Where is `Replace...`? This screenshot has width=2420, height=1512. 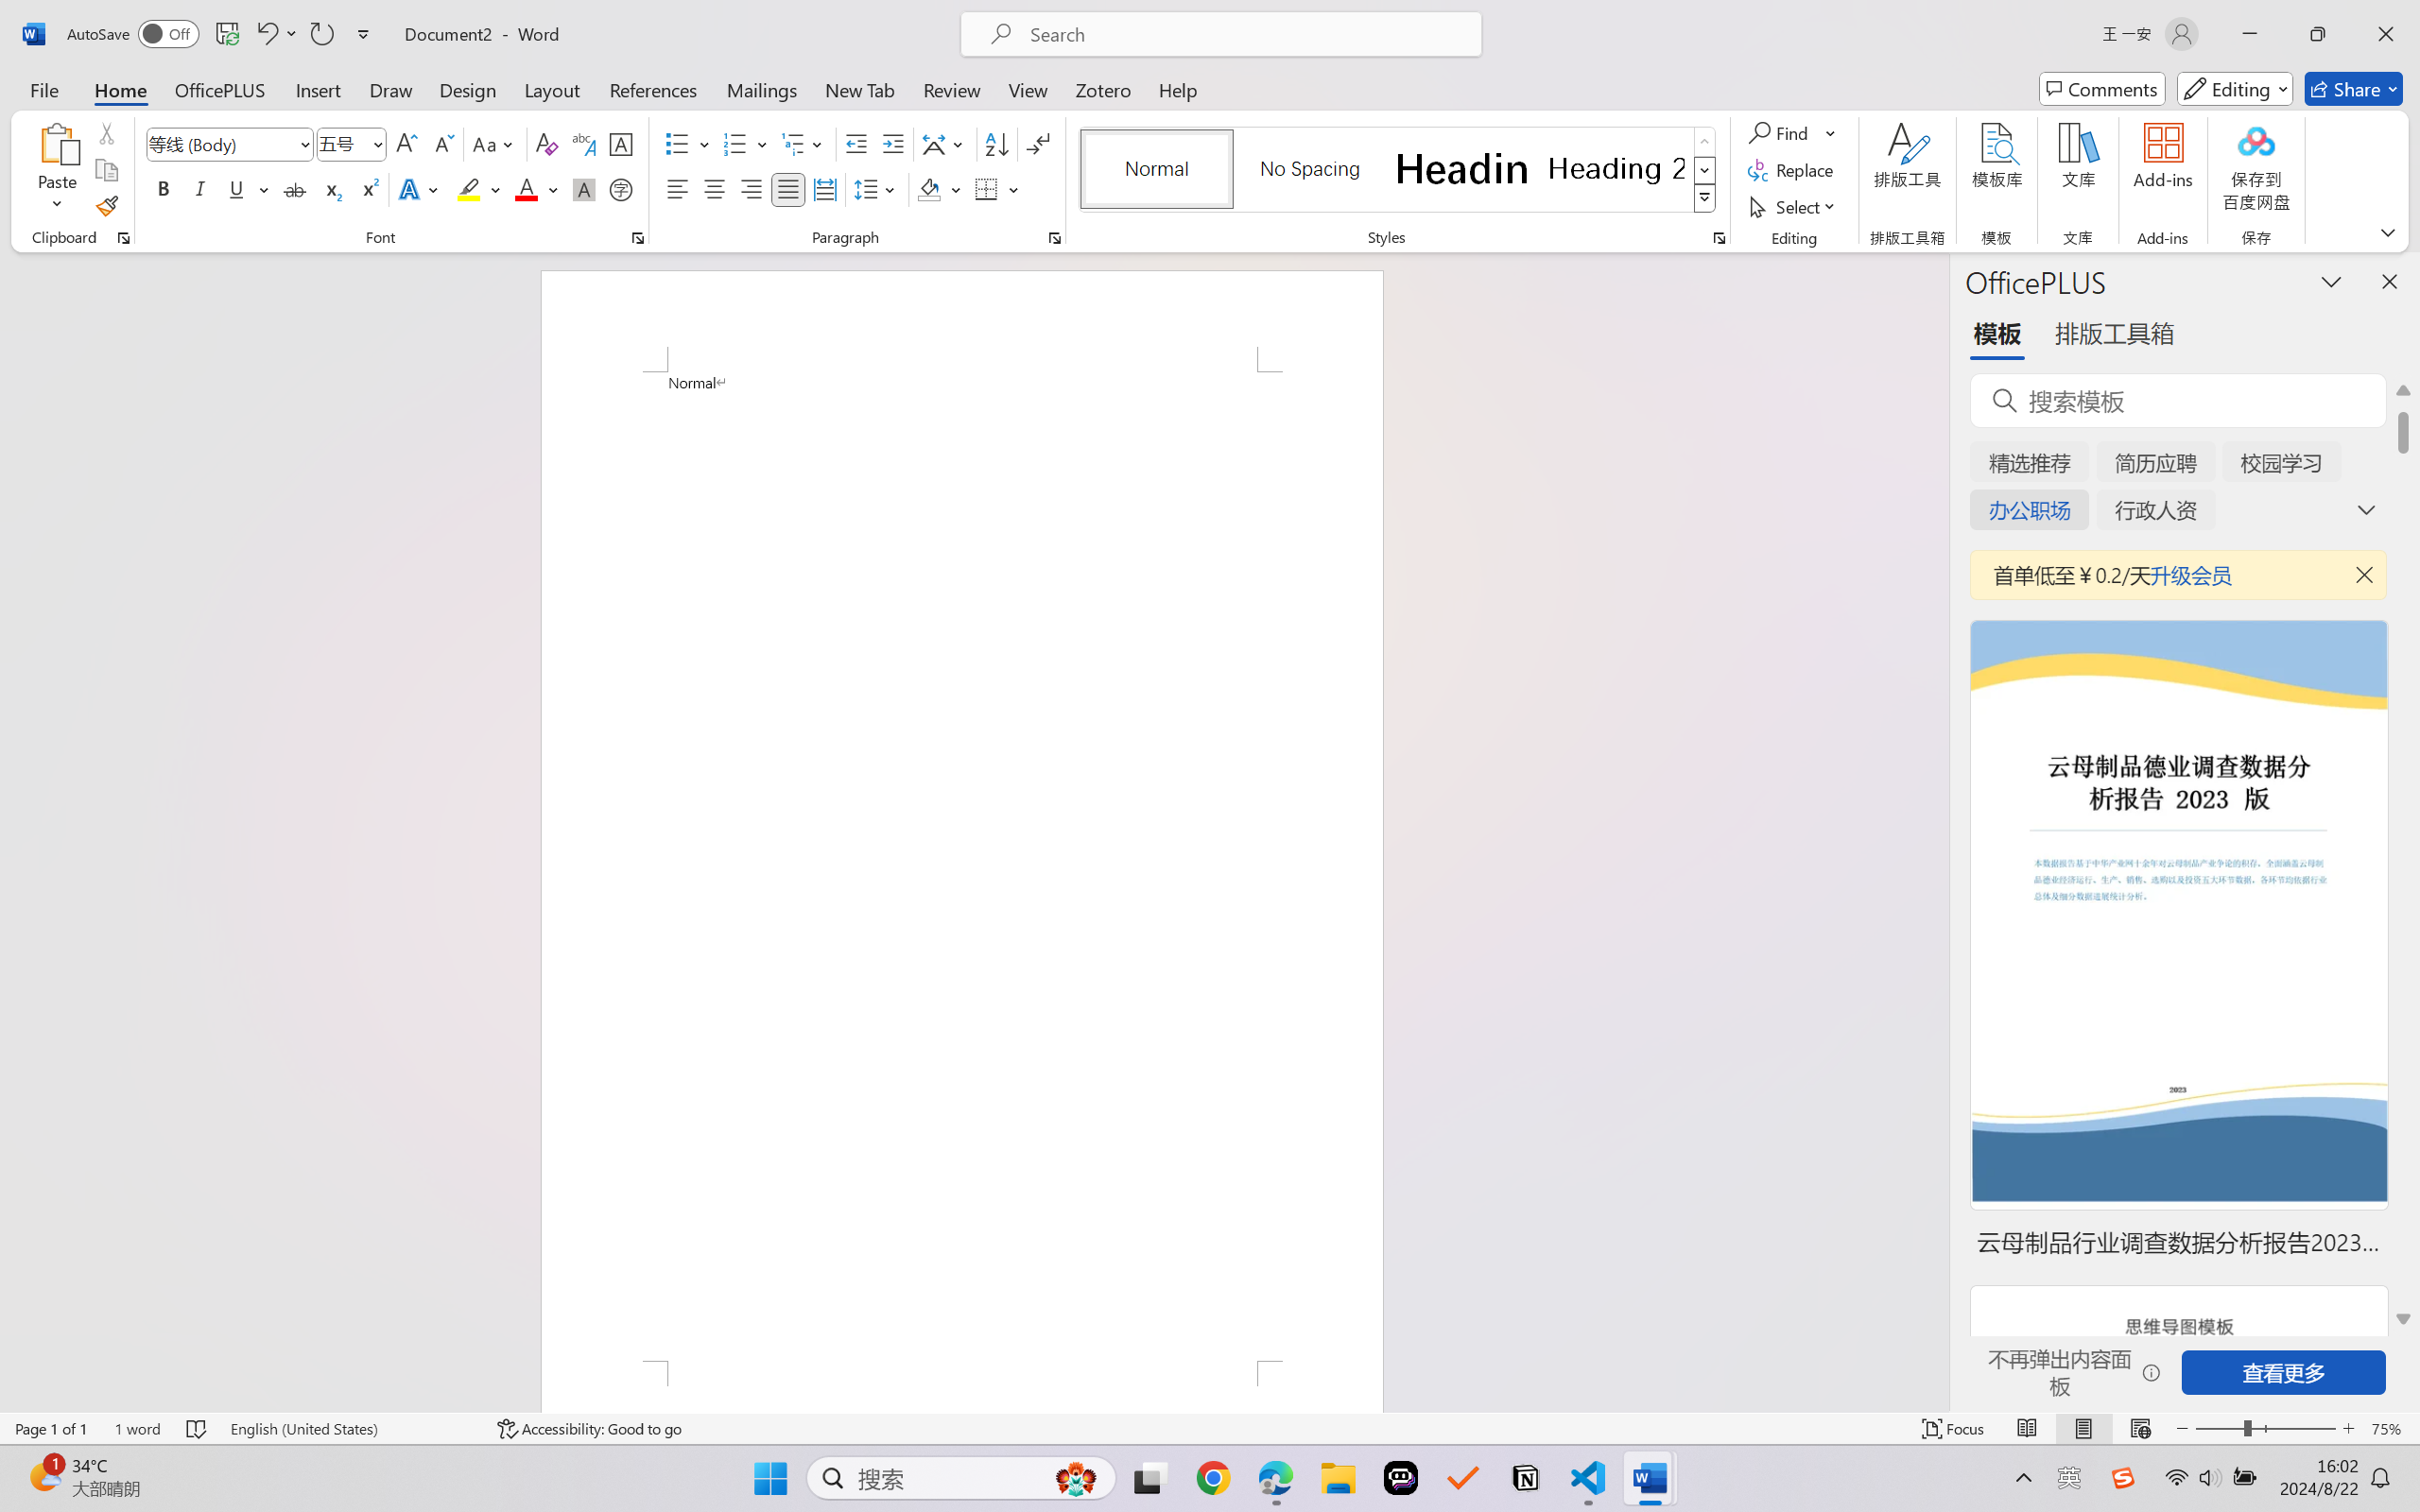 Replace... is located at coordinates (1792, 170).